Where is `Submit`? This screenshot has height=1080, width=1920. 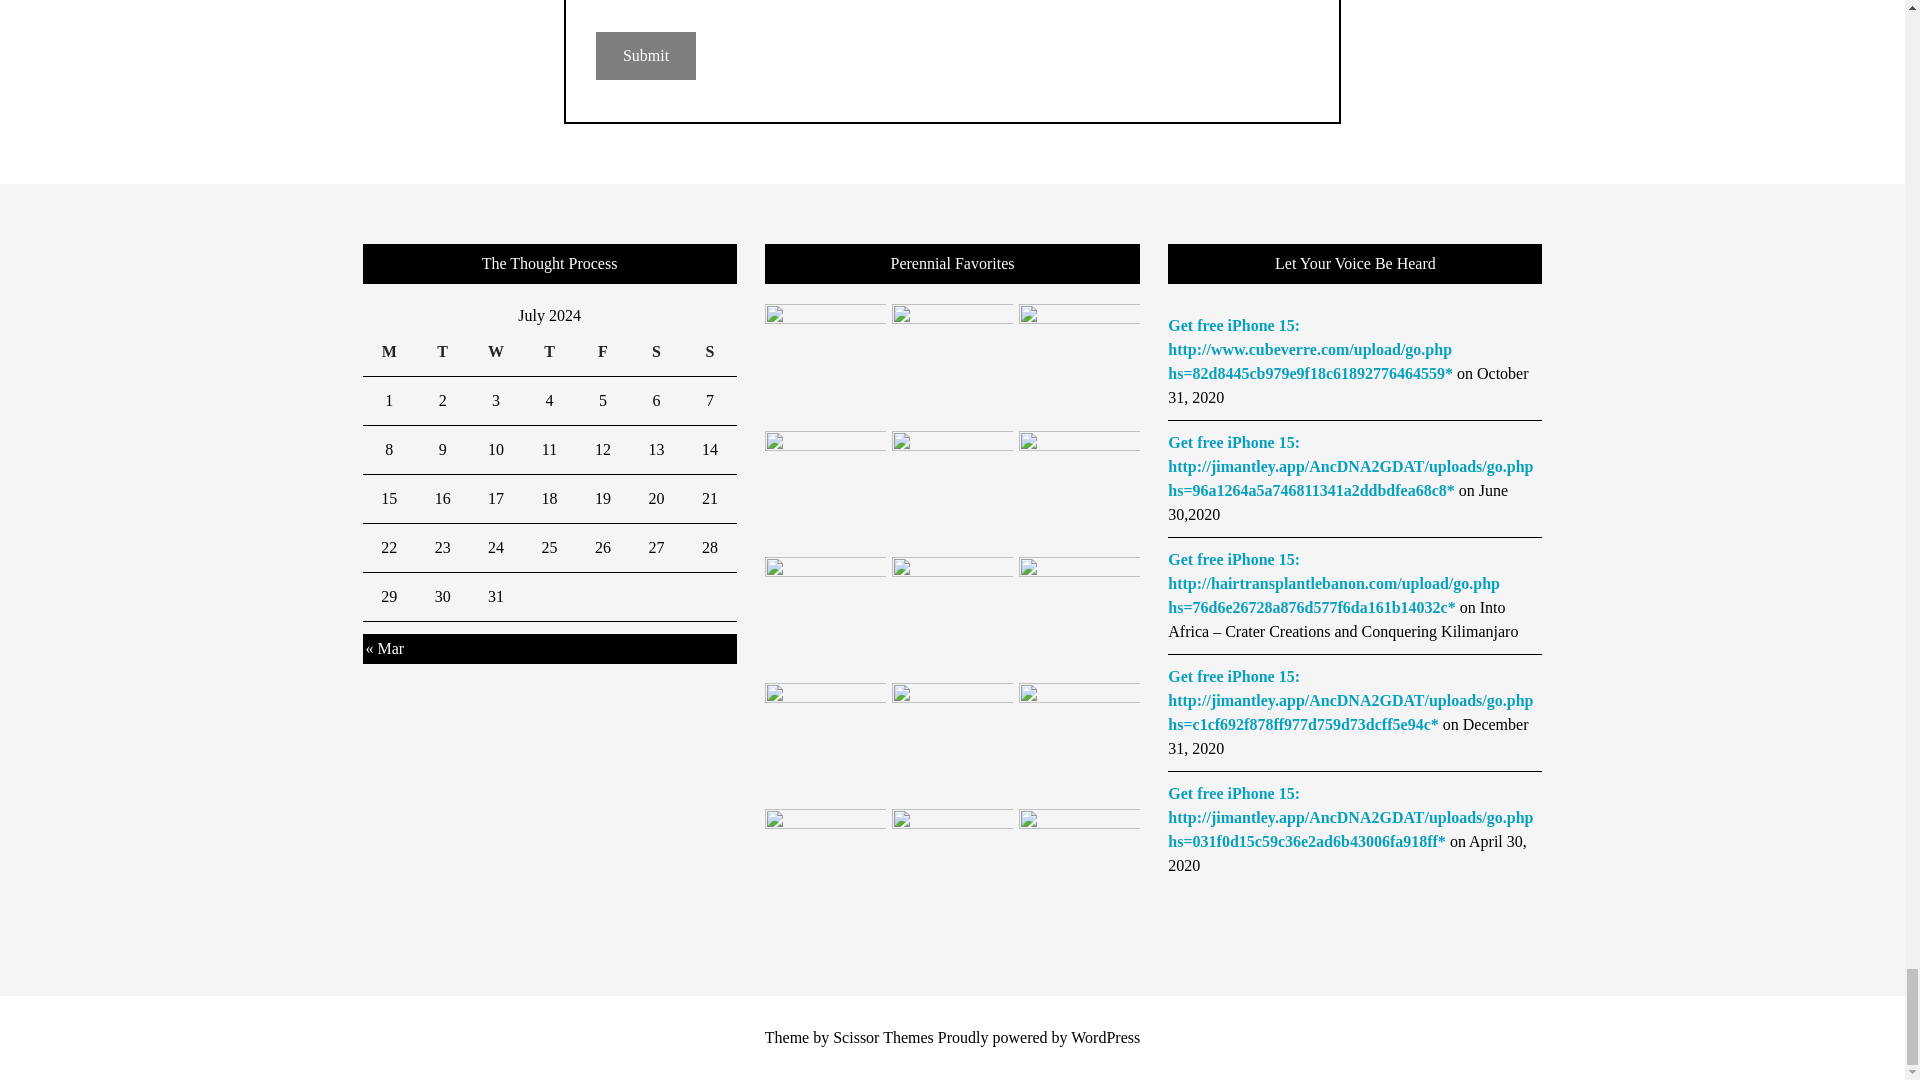
Submit is located at coordinates (645, 56).